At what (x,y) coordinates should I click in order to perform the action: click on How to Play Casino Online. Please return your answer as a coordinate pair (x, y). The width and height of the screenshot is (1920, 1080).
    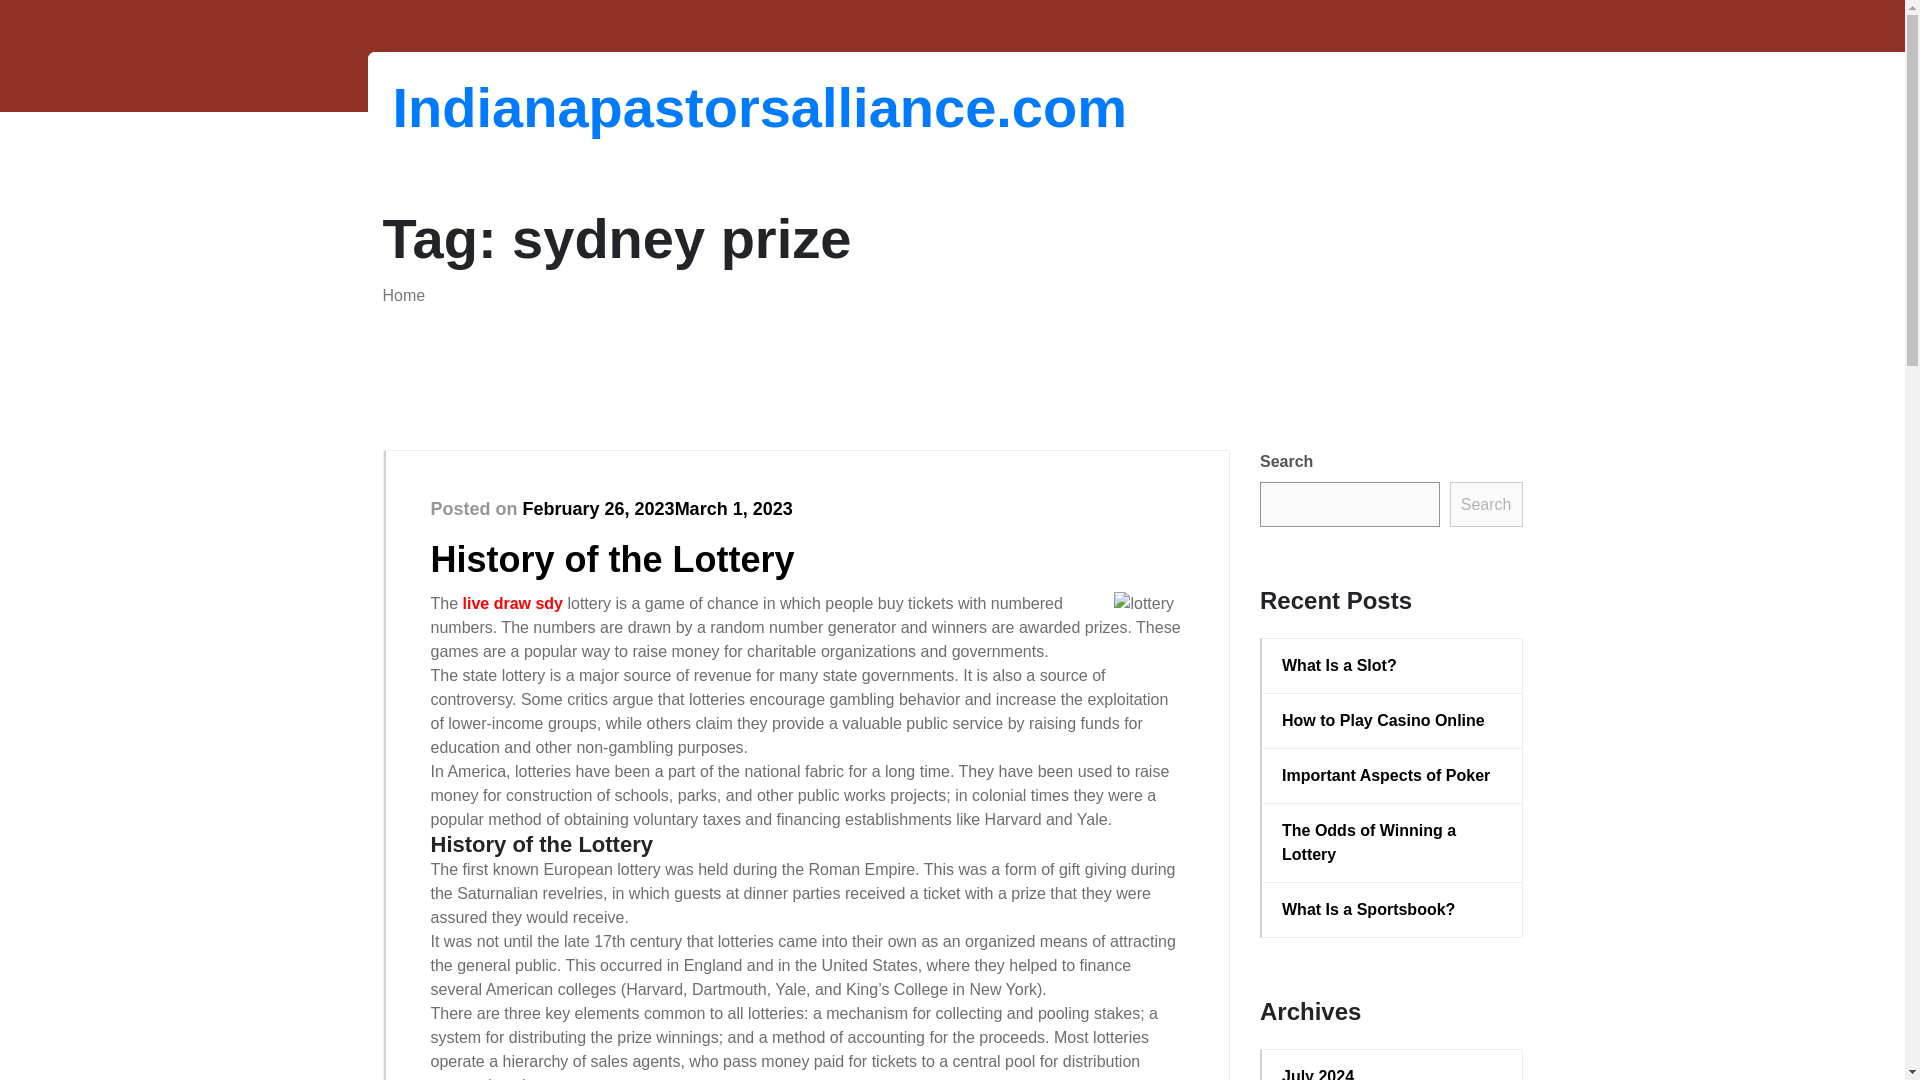
    Looking at the image, I should click on (1392, 720).